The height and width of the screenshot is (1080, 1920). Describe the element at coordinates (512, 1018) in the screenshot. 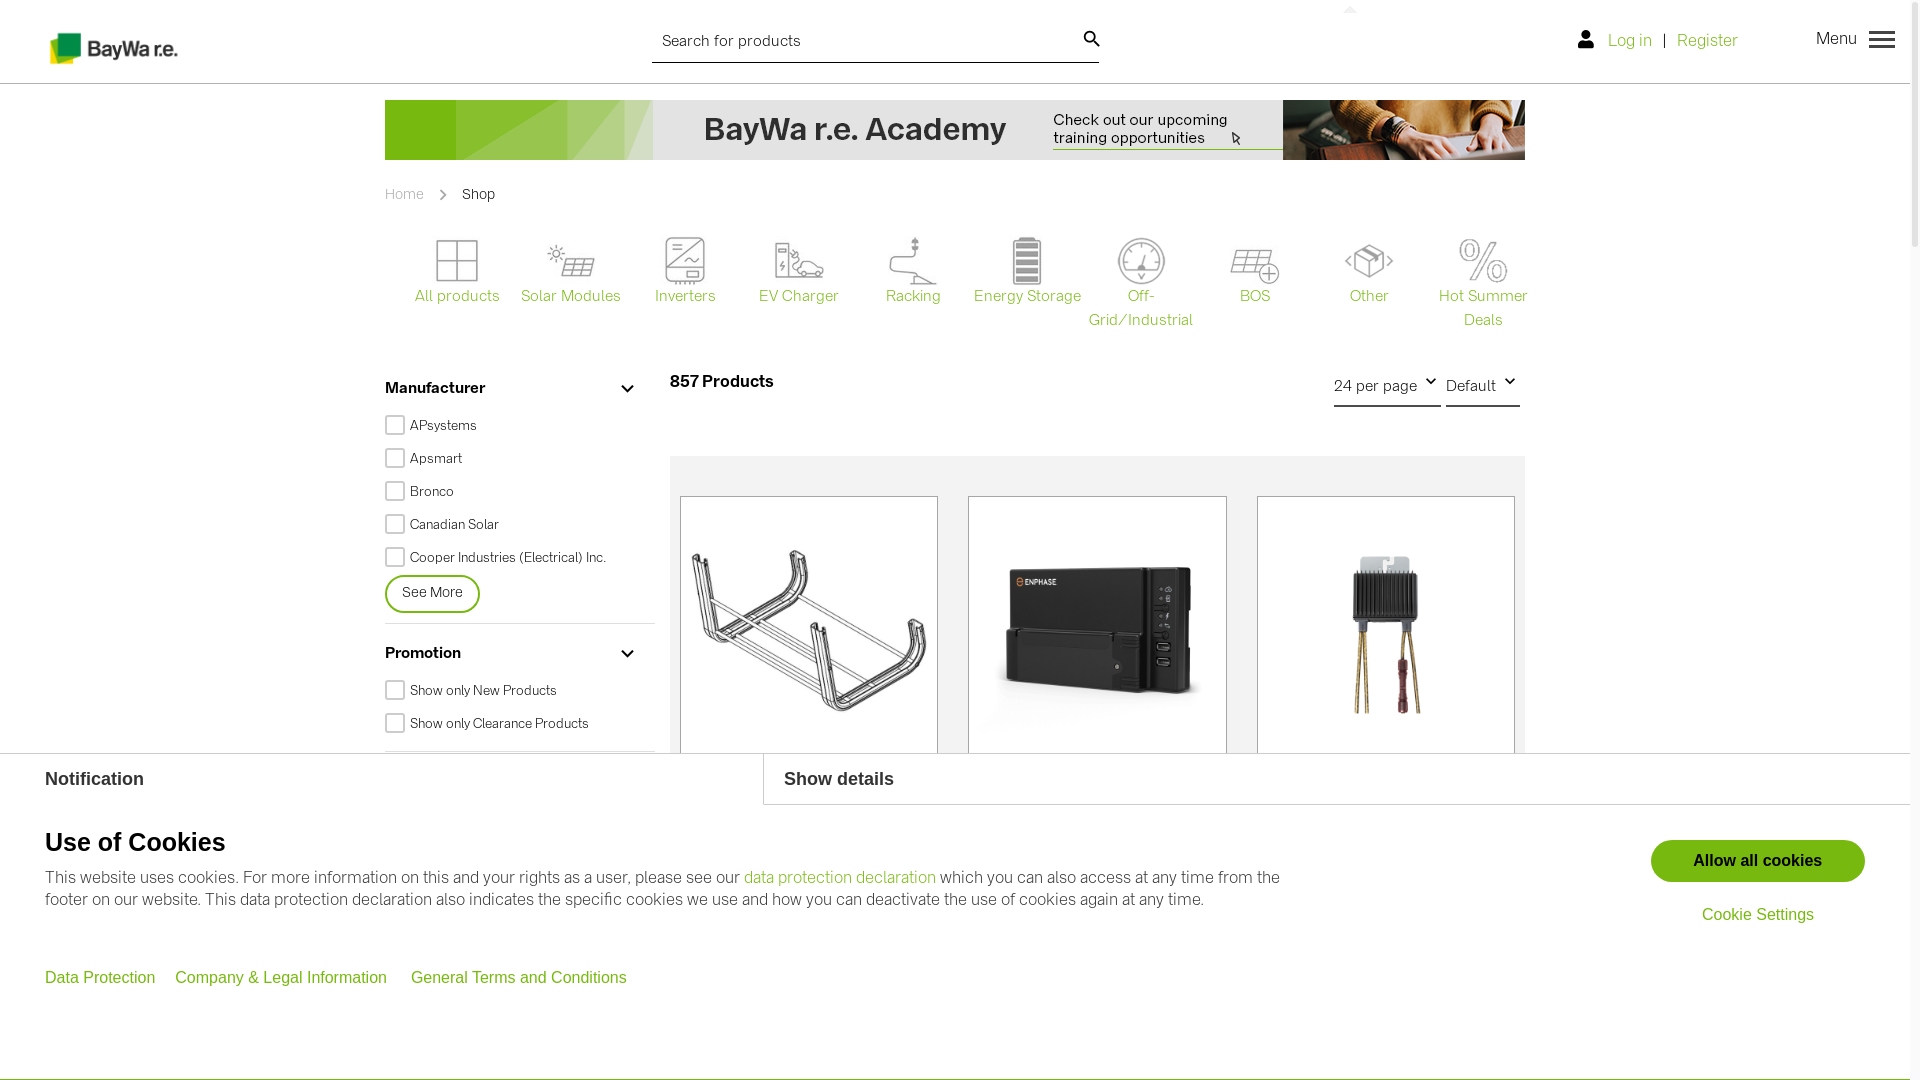

I see `Monofacial` at that location.